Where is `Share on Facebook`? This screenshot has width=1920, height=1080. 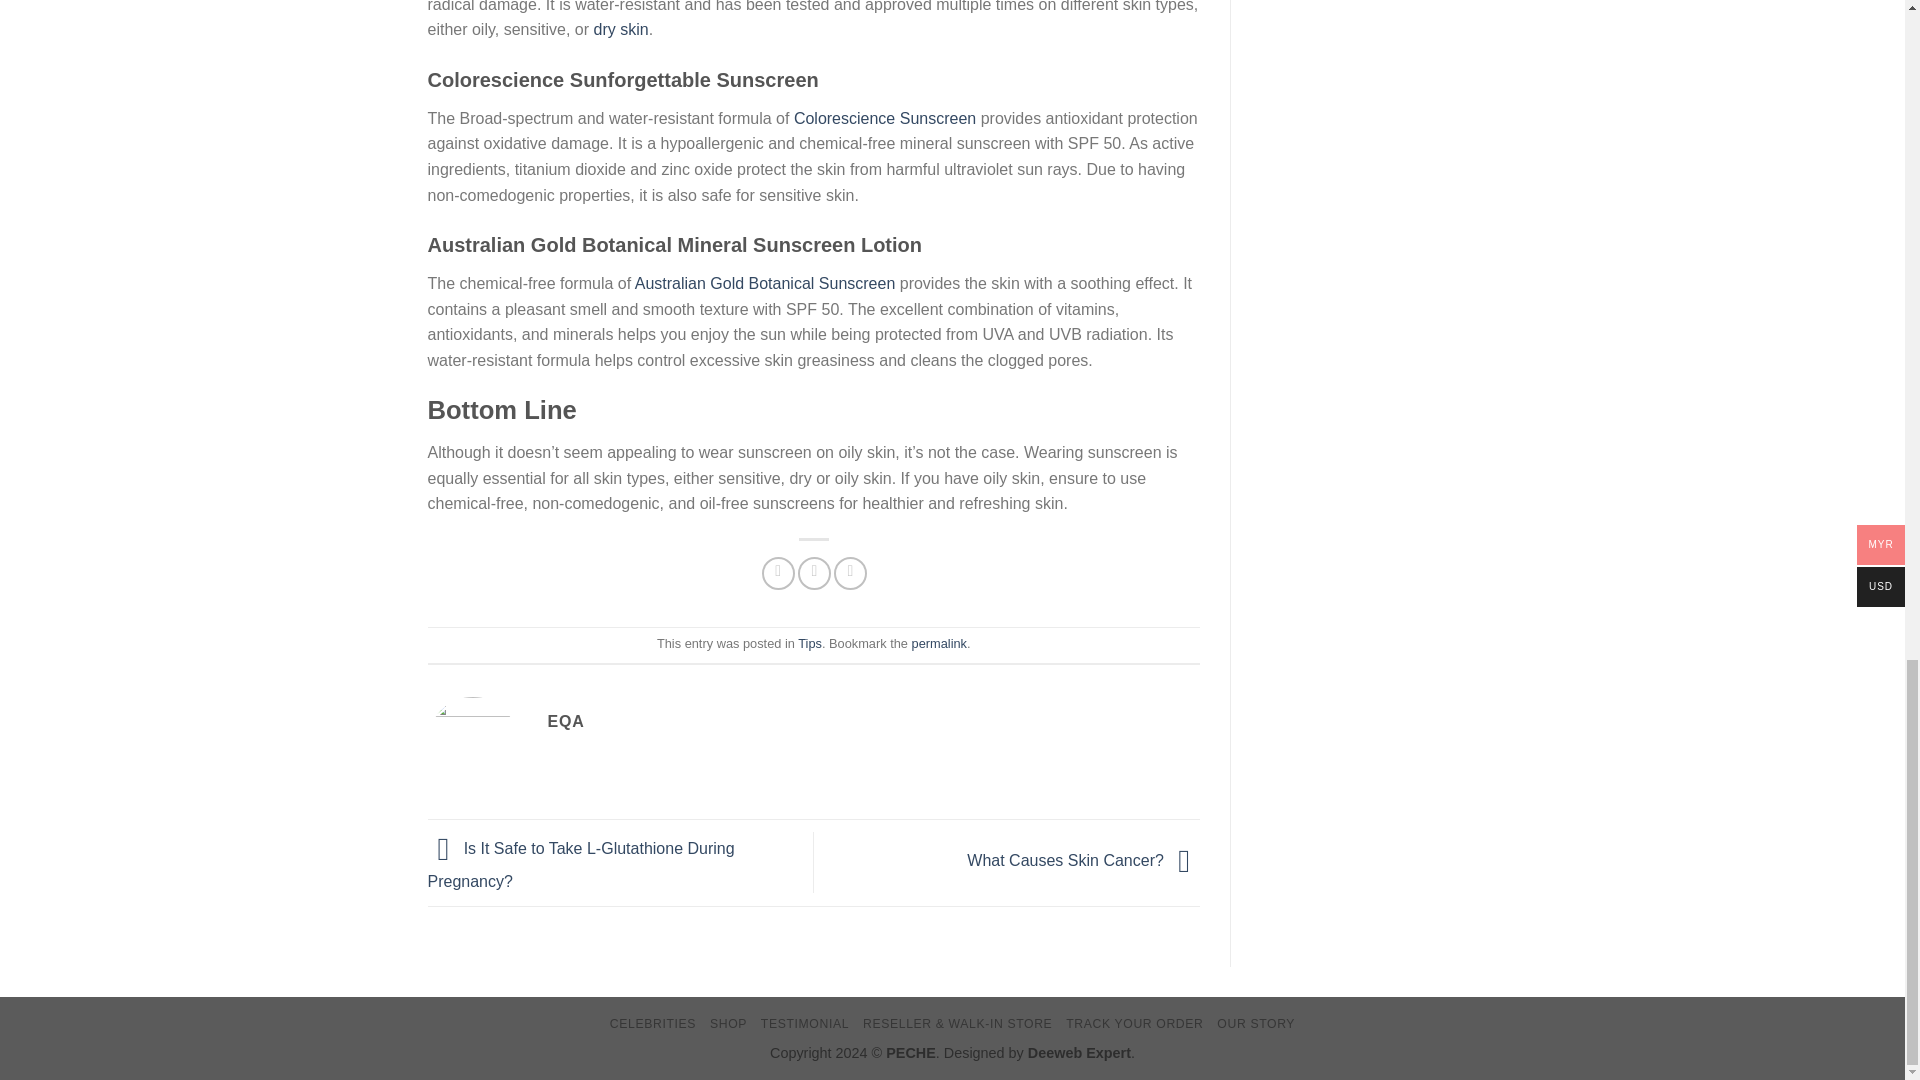
Share on Facebook is located at coordinates (778, 573).